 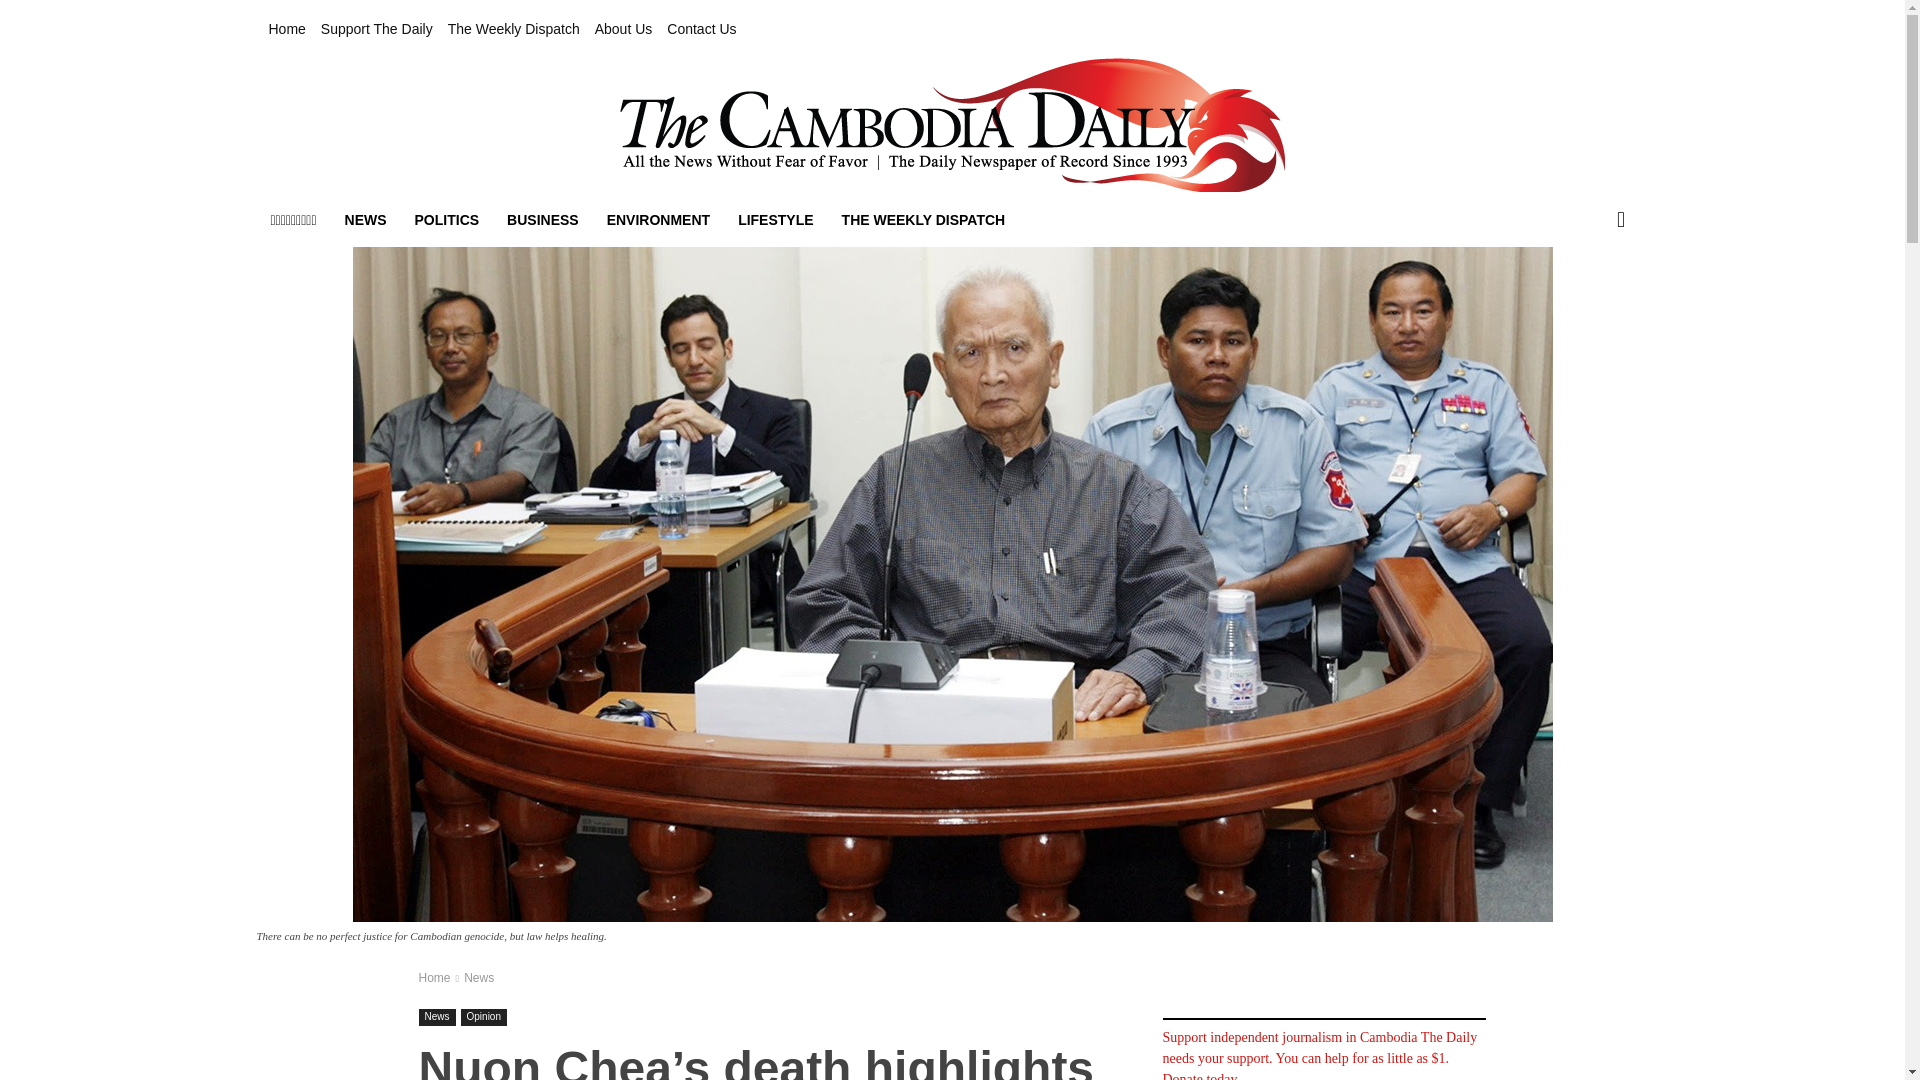 What do you see at coordinates (700, 29) in the screenshot?
I see `Contact Us` at bounding box center [700, 29].